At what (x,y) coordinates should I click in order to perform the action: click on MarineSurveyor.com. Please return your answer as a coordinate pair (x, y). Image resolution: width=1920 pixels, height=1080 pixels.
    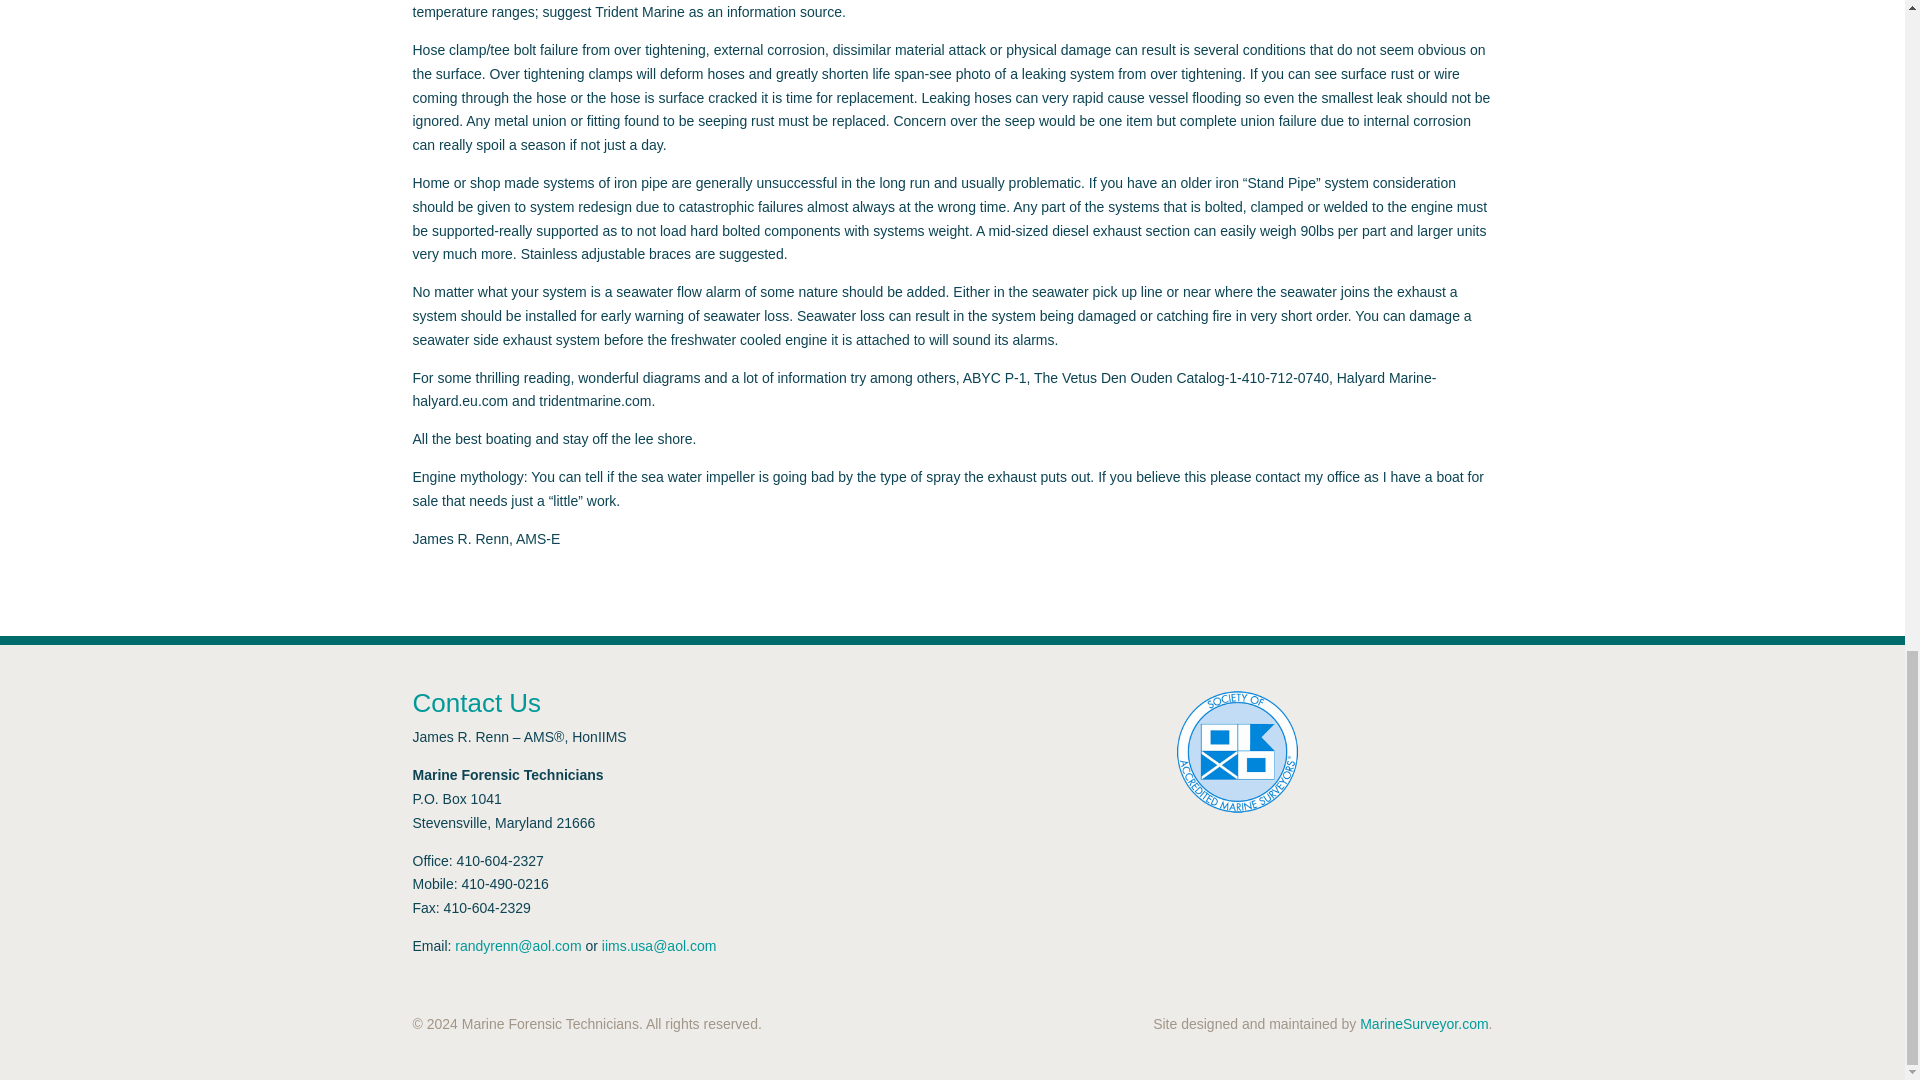
    Looking at the image, I should click on (1424, 1024).